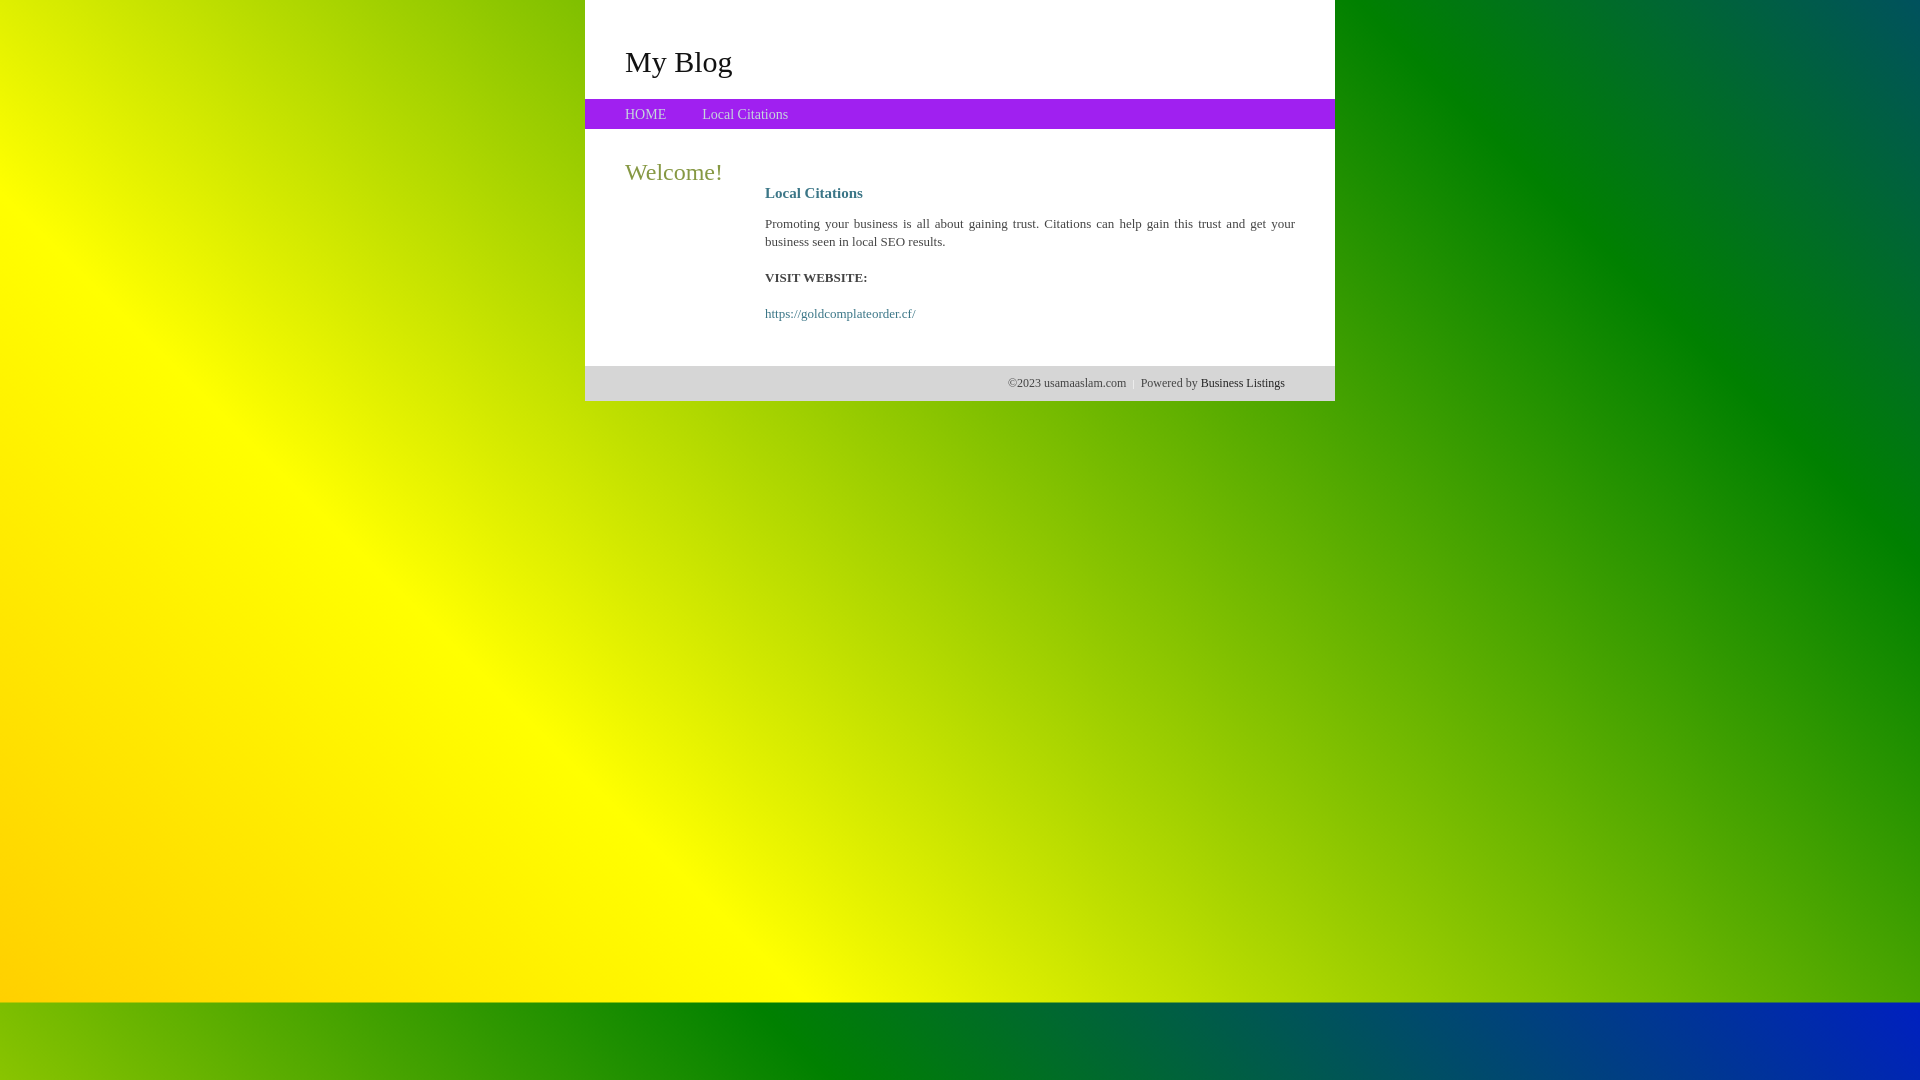  I want to click on HOME, so click(646, 114).